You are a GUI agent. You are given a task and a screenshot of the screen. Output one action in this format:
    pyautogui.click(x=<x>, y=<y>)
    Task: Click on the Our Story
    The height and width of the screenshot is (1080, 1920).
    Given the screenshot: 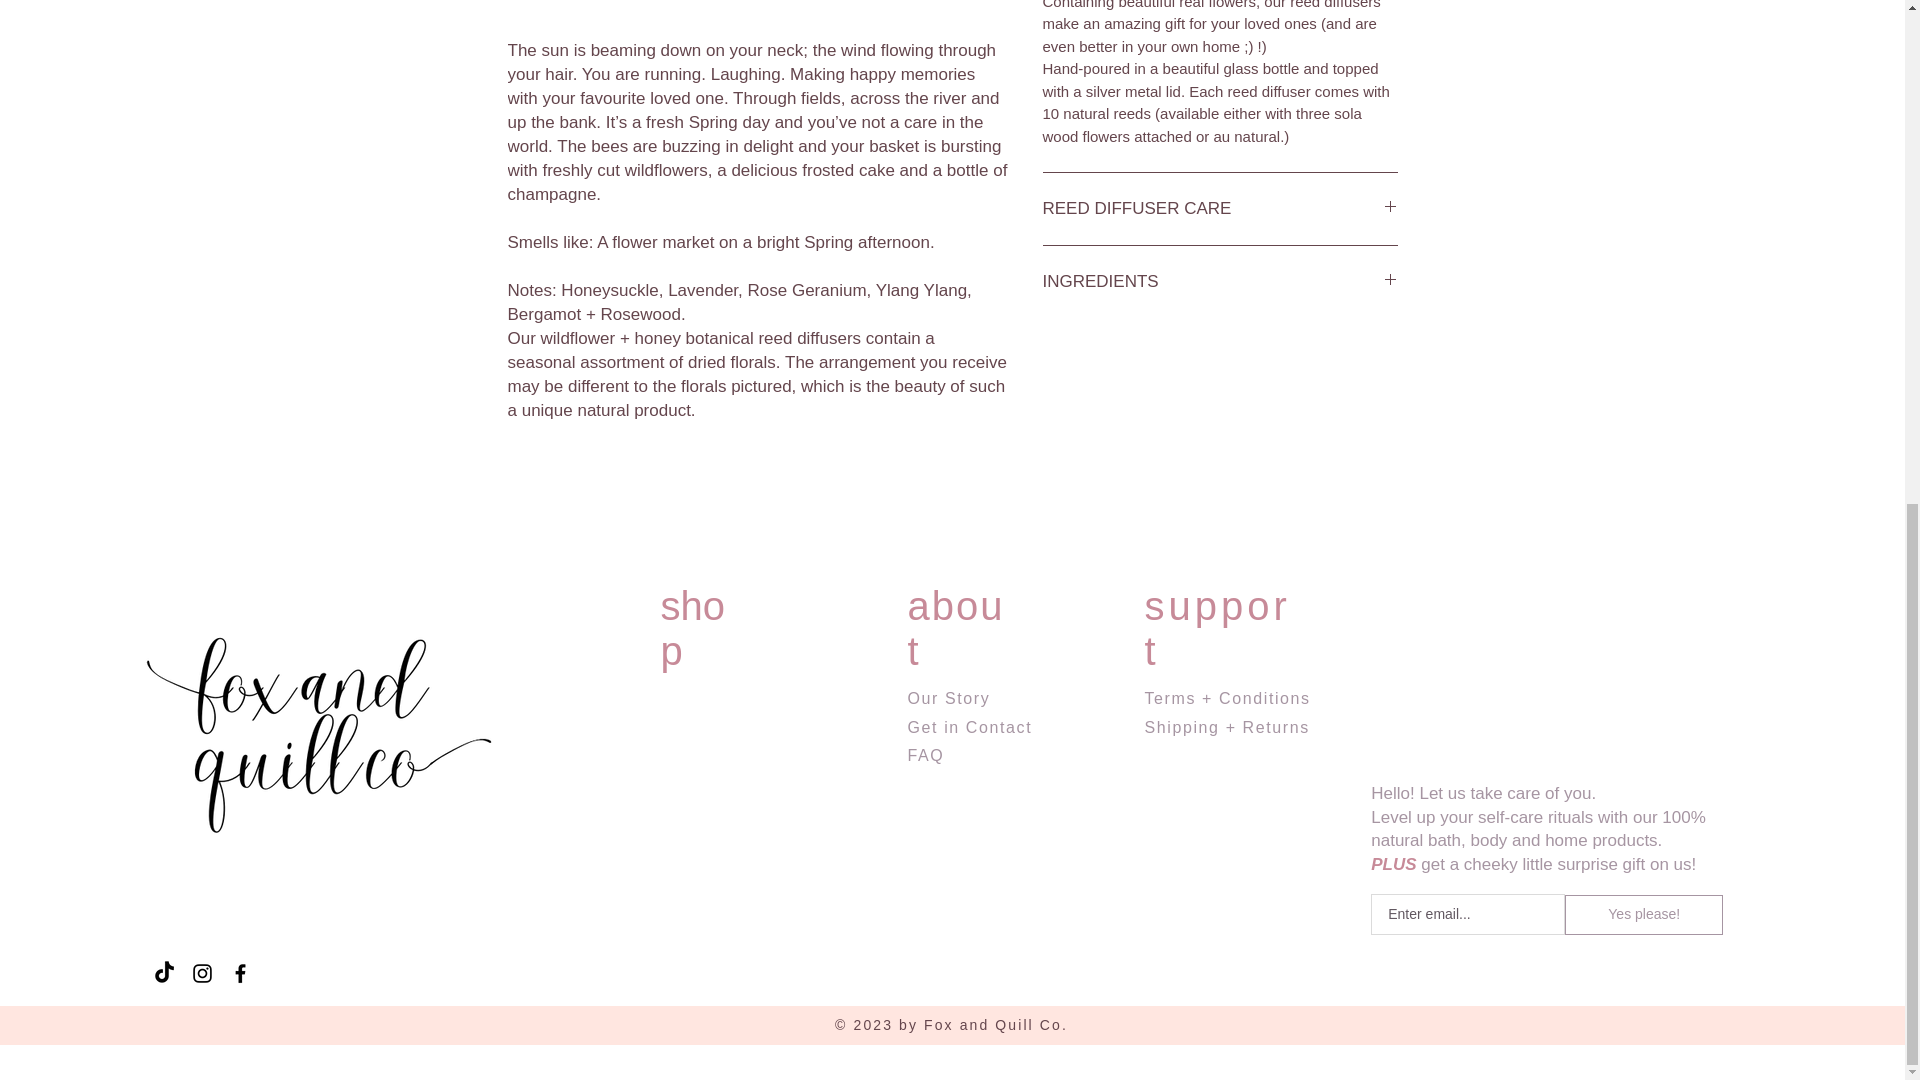 What is the action you would take?
    pyautogui.click(x=949, y=698)
    